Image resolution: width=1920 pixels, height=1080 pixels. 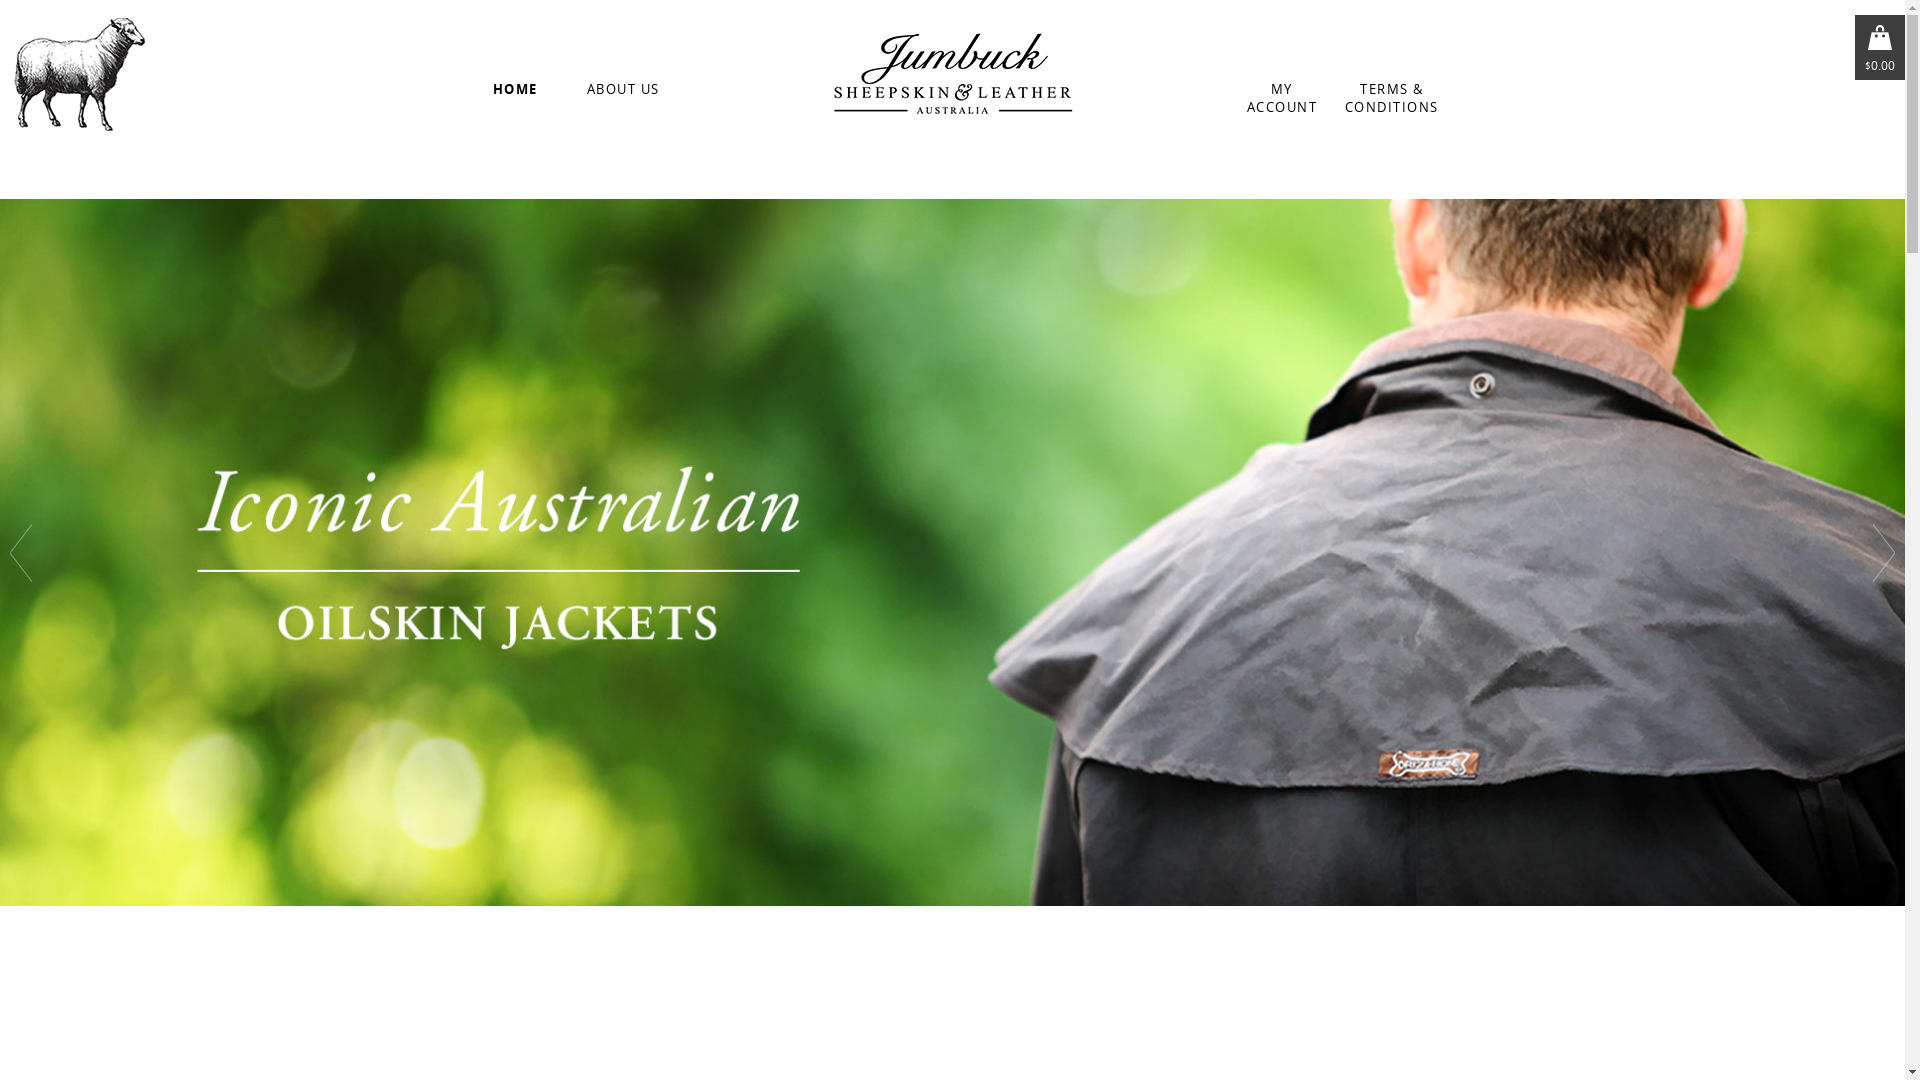 I want to click on MY ACCOUNT, so click(x=1282, y=98).